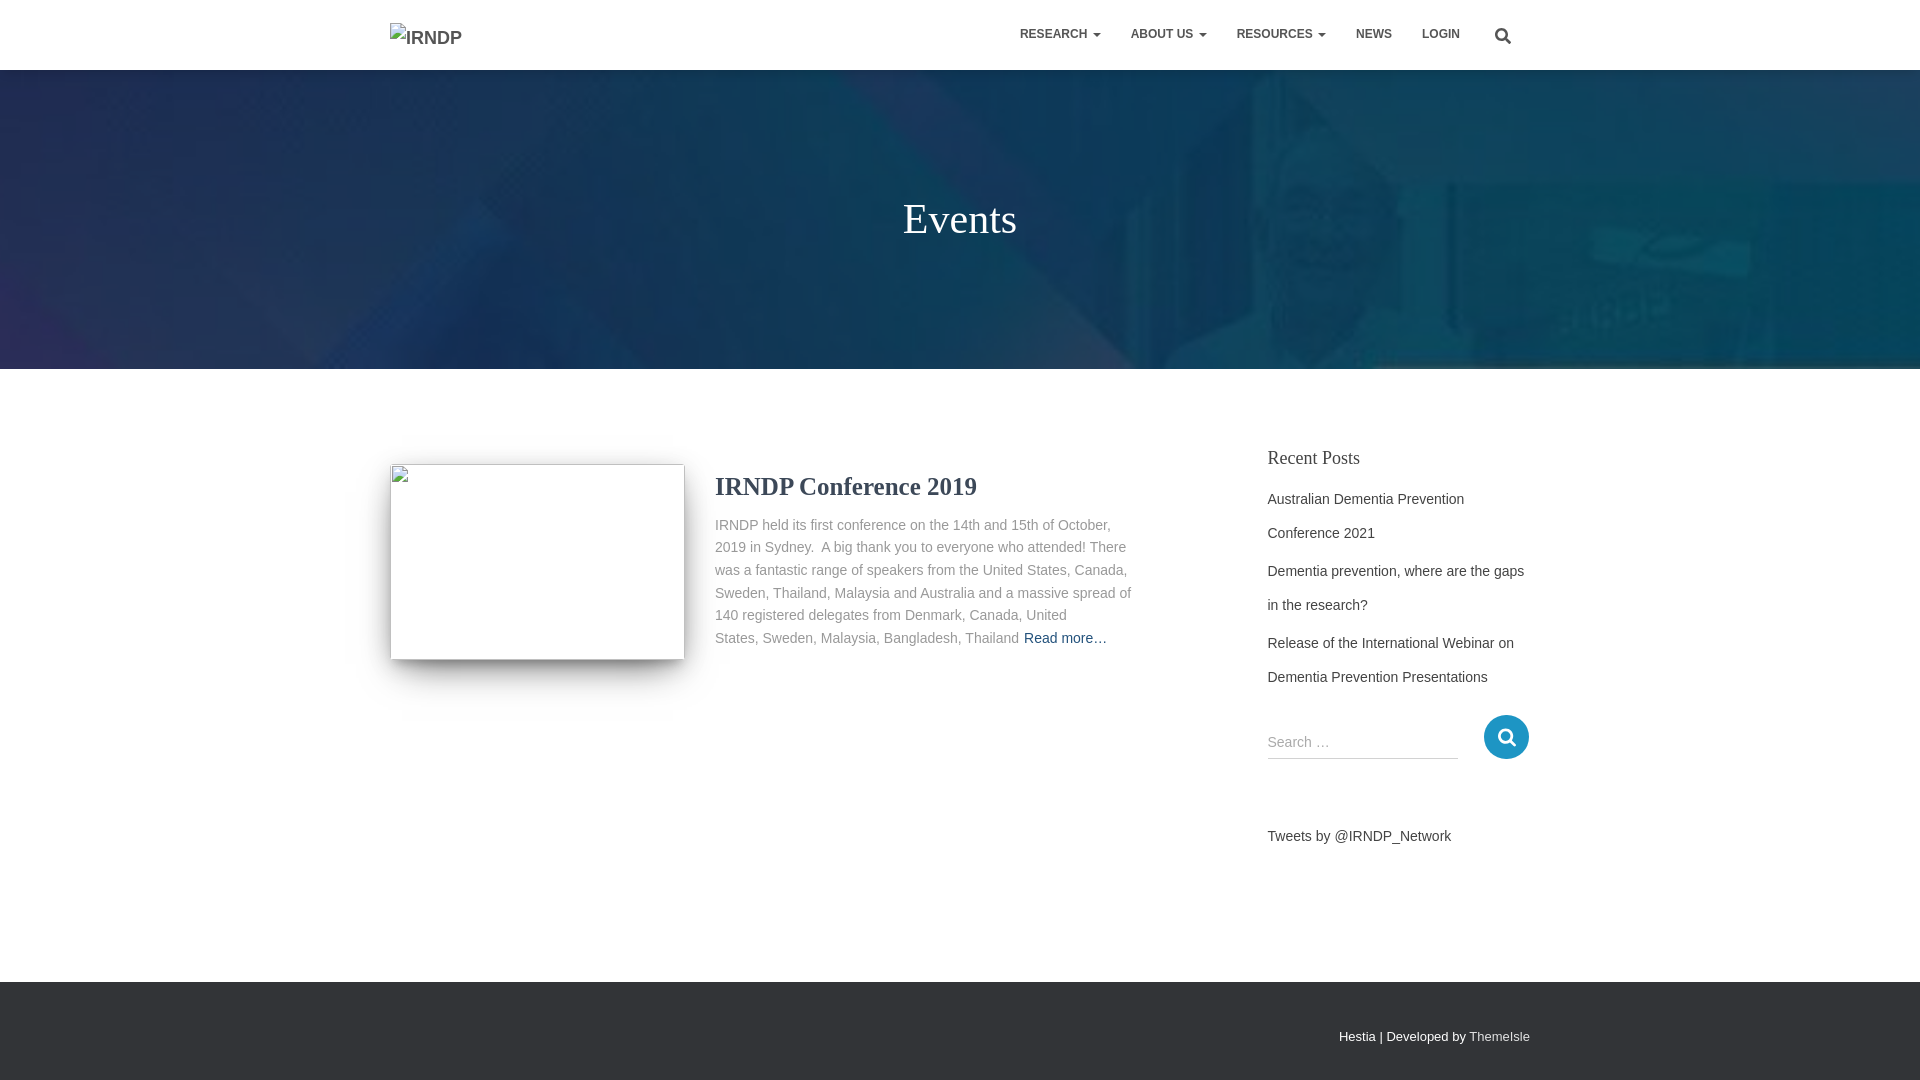  I want to click on ThemeIsle, so click(1500, 1036).